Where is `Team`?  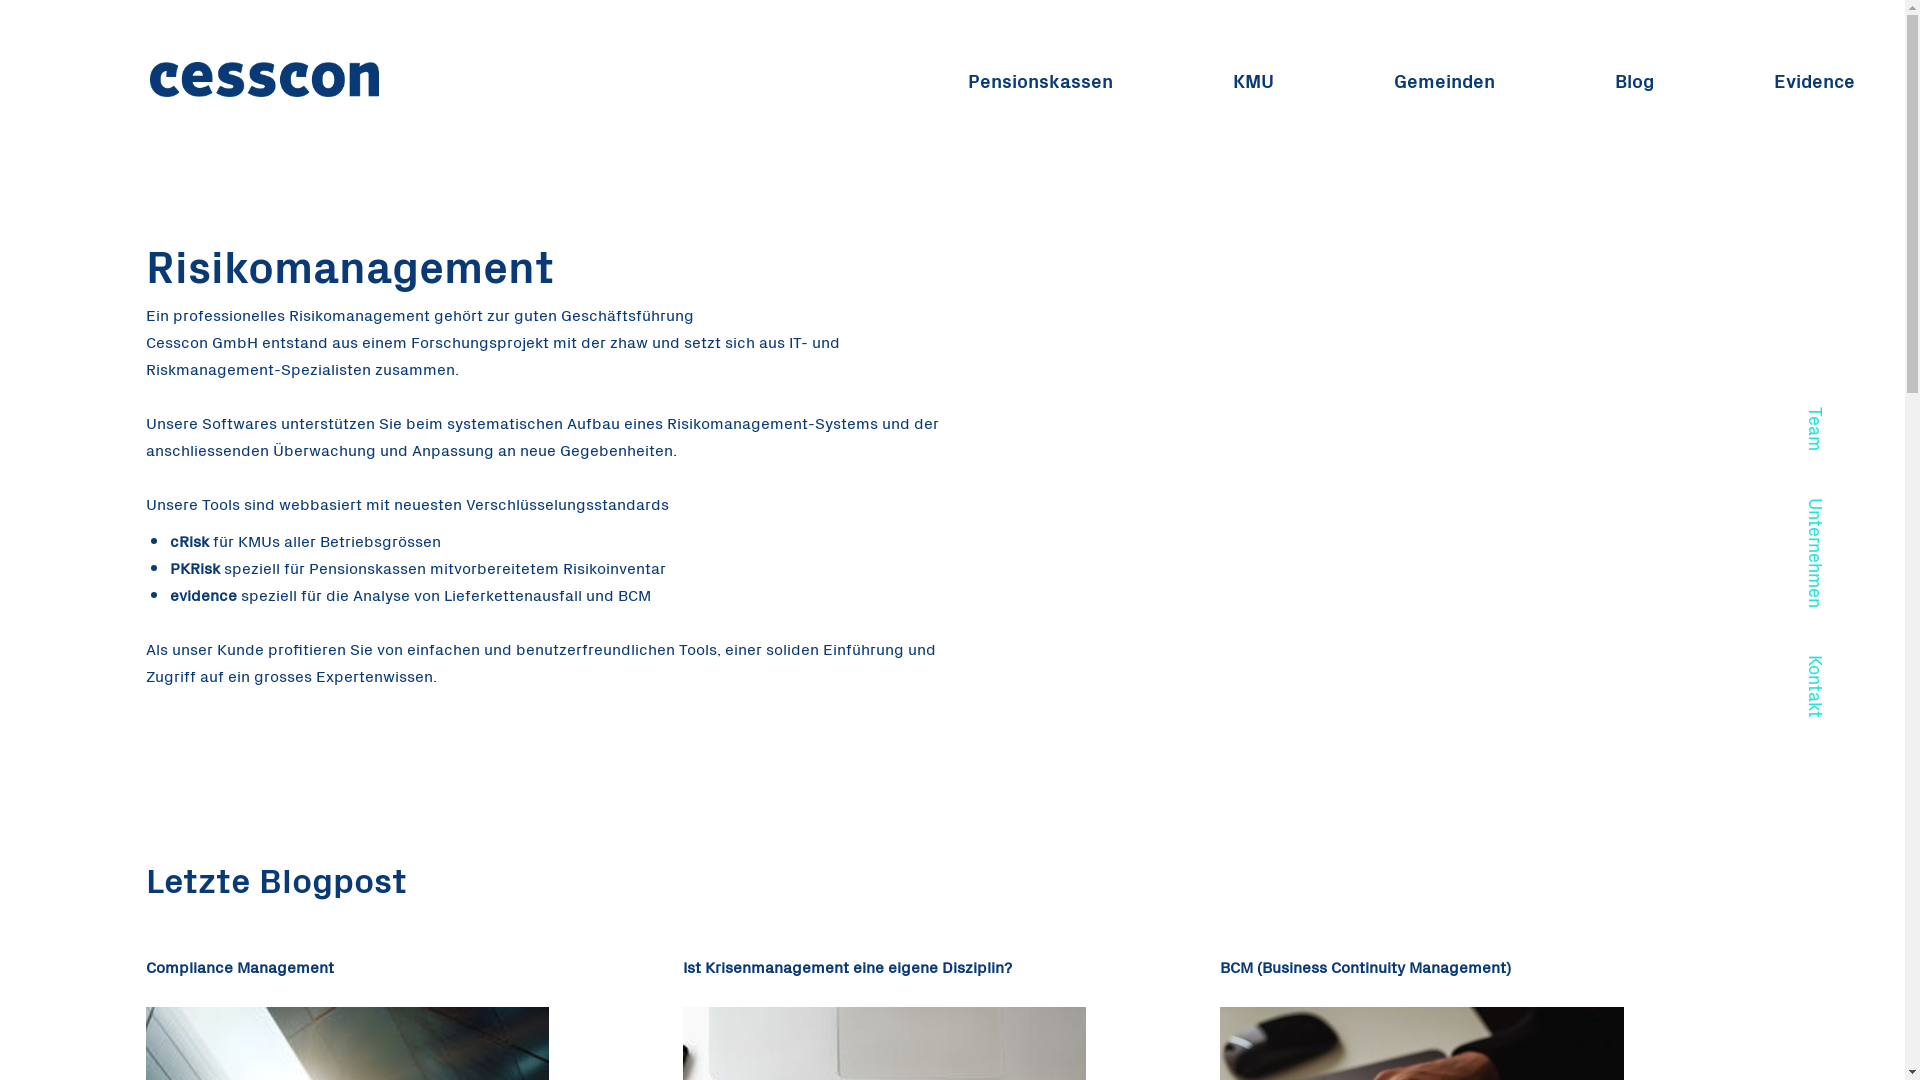
Team is located at coordinates (1816, 452).